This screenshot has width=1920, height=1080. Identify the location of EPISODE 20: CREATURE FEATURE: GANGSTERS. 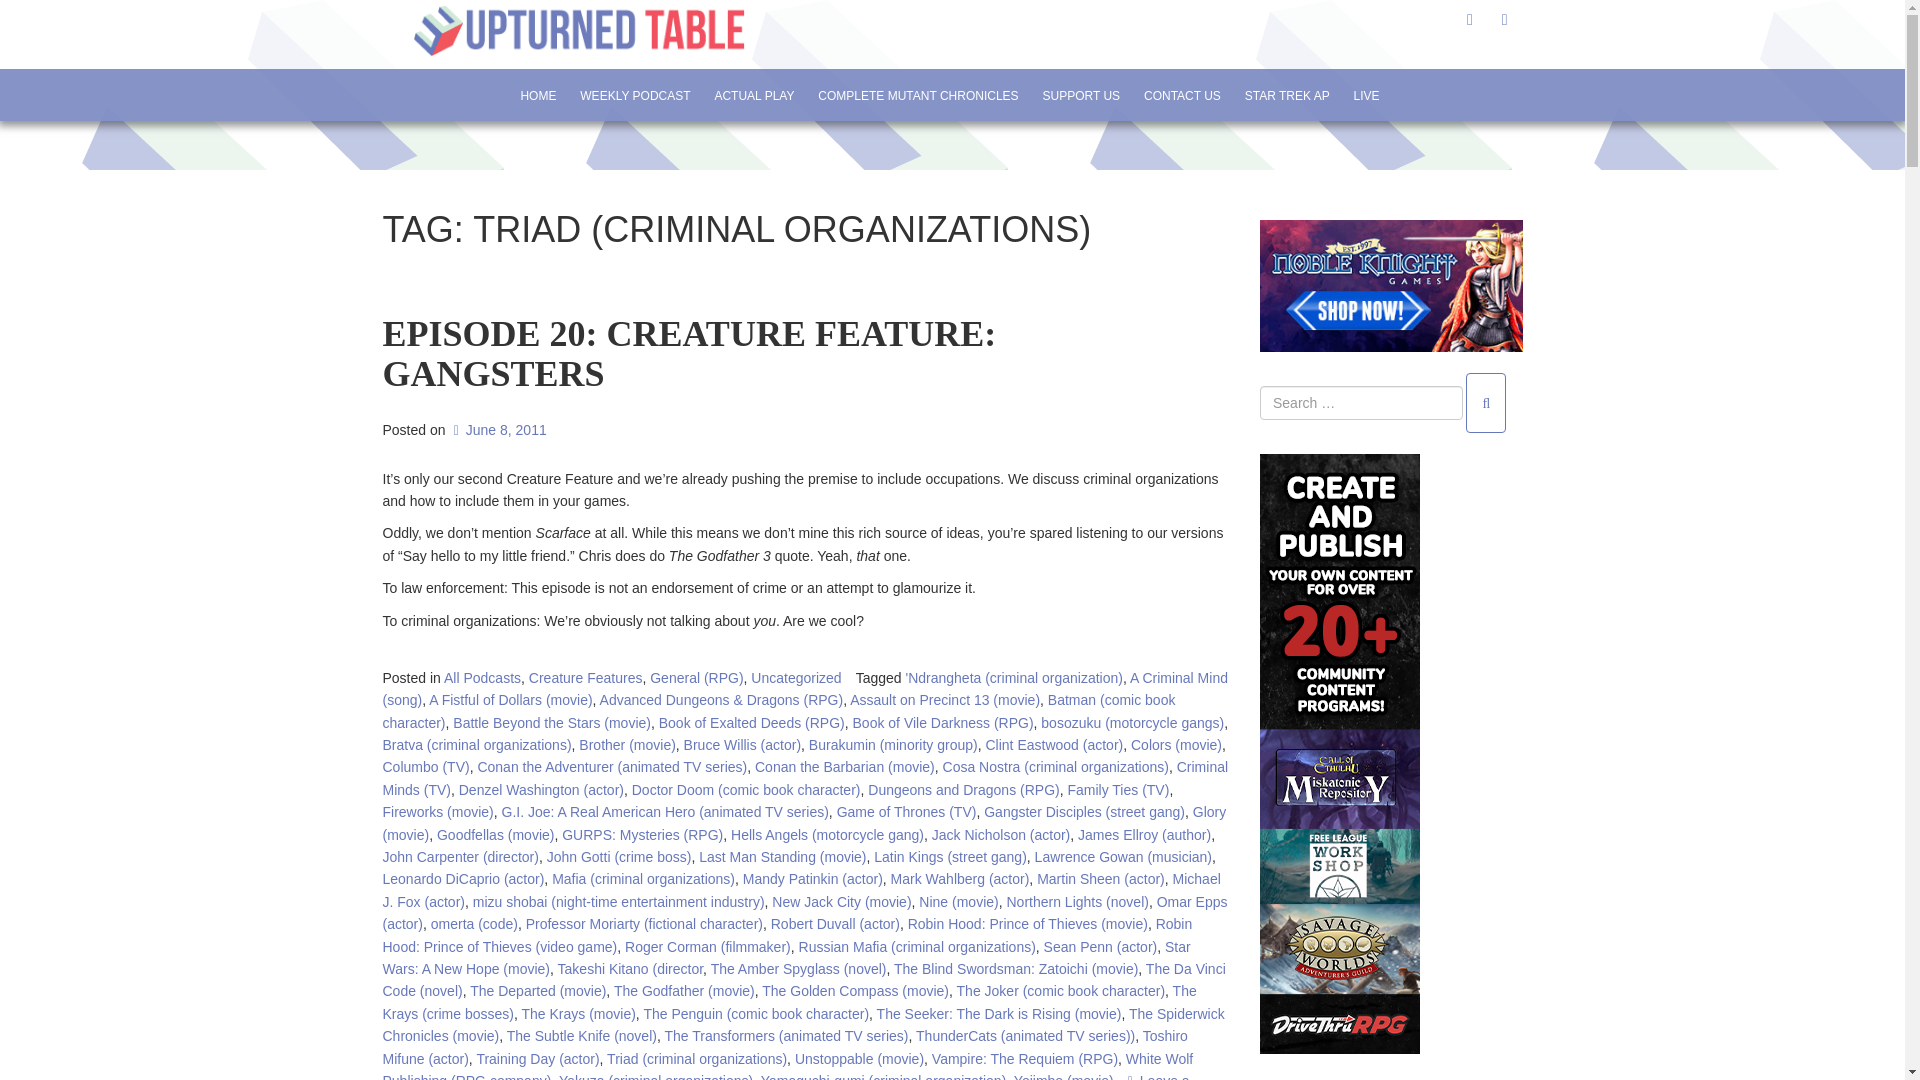
(689, 372).